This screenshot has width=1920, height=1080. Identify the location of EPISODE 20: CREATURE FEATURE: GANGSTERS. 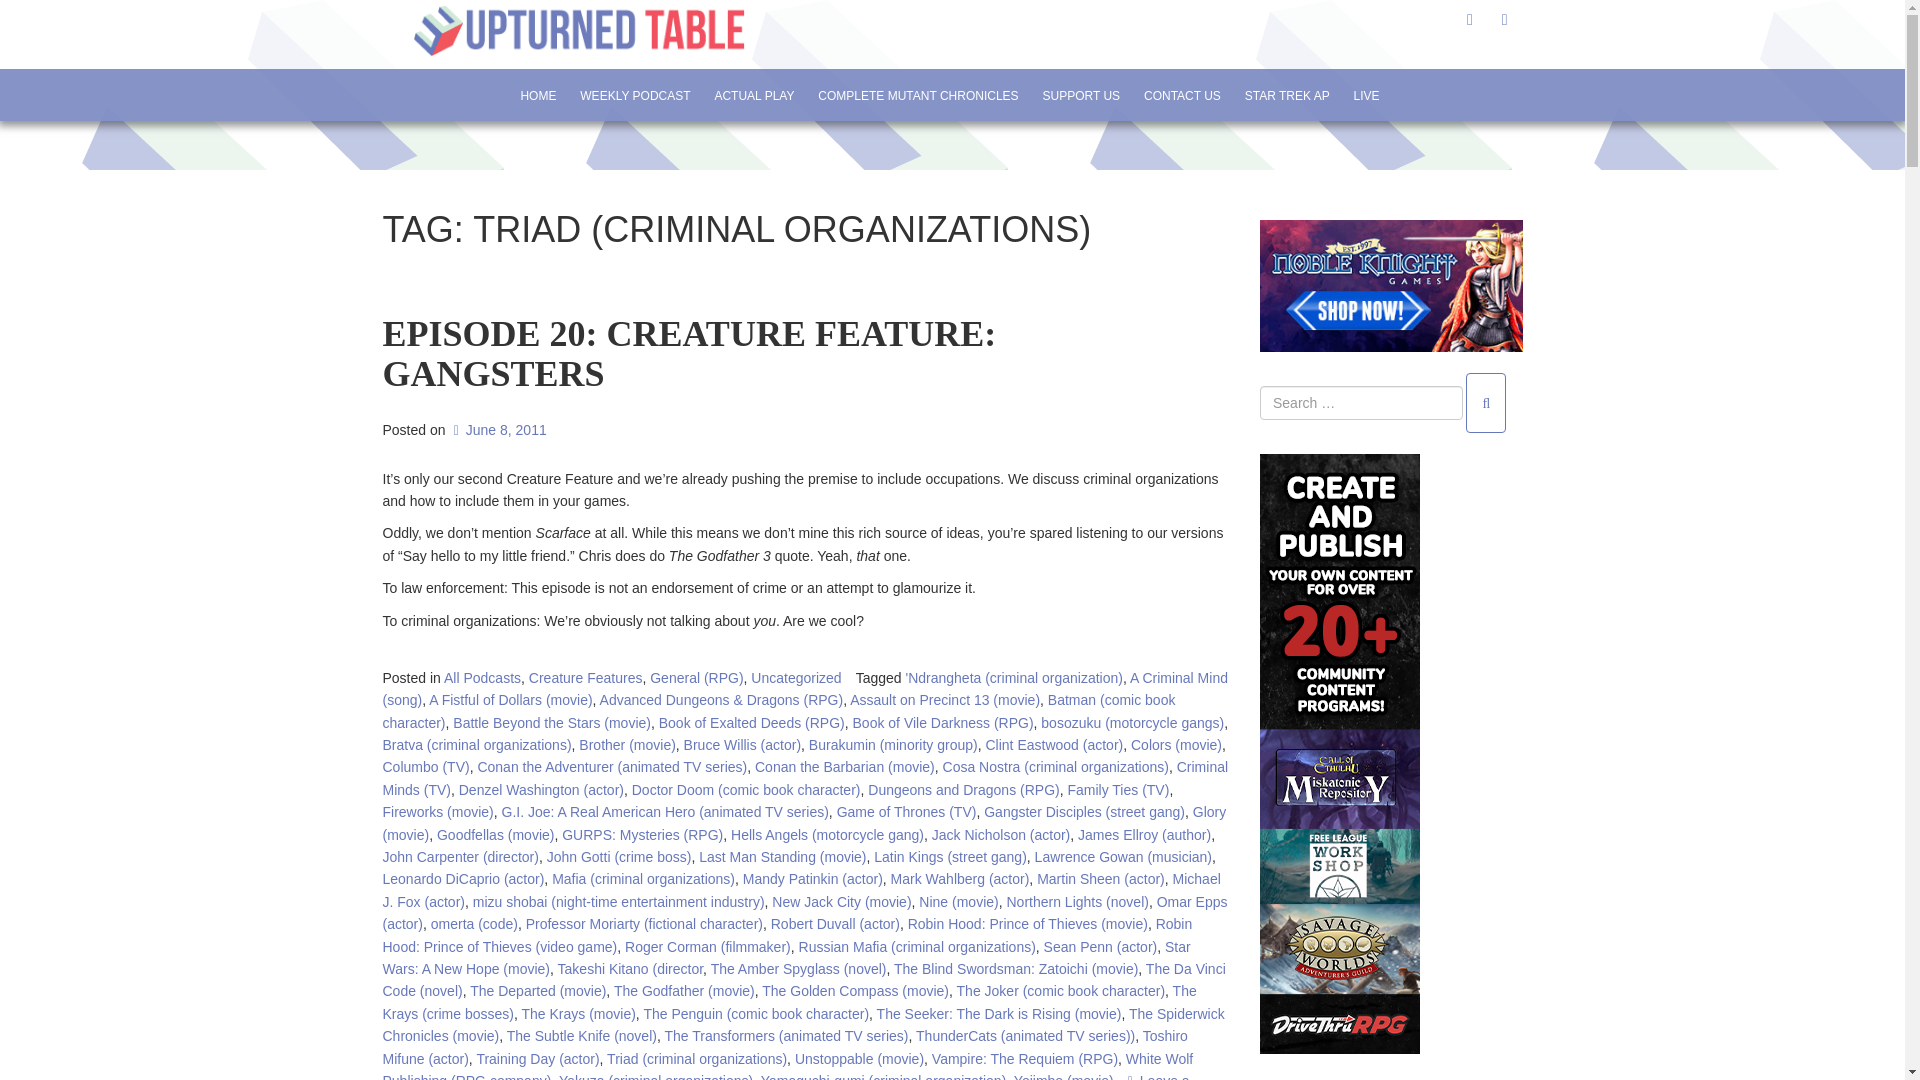
(689, 372).